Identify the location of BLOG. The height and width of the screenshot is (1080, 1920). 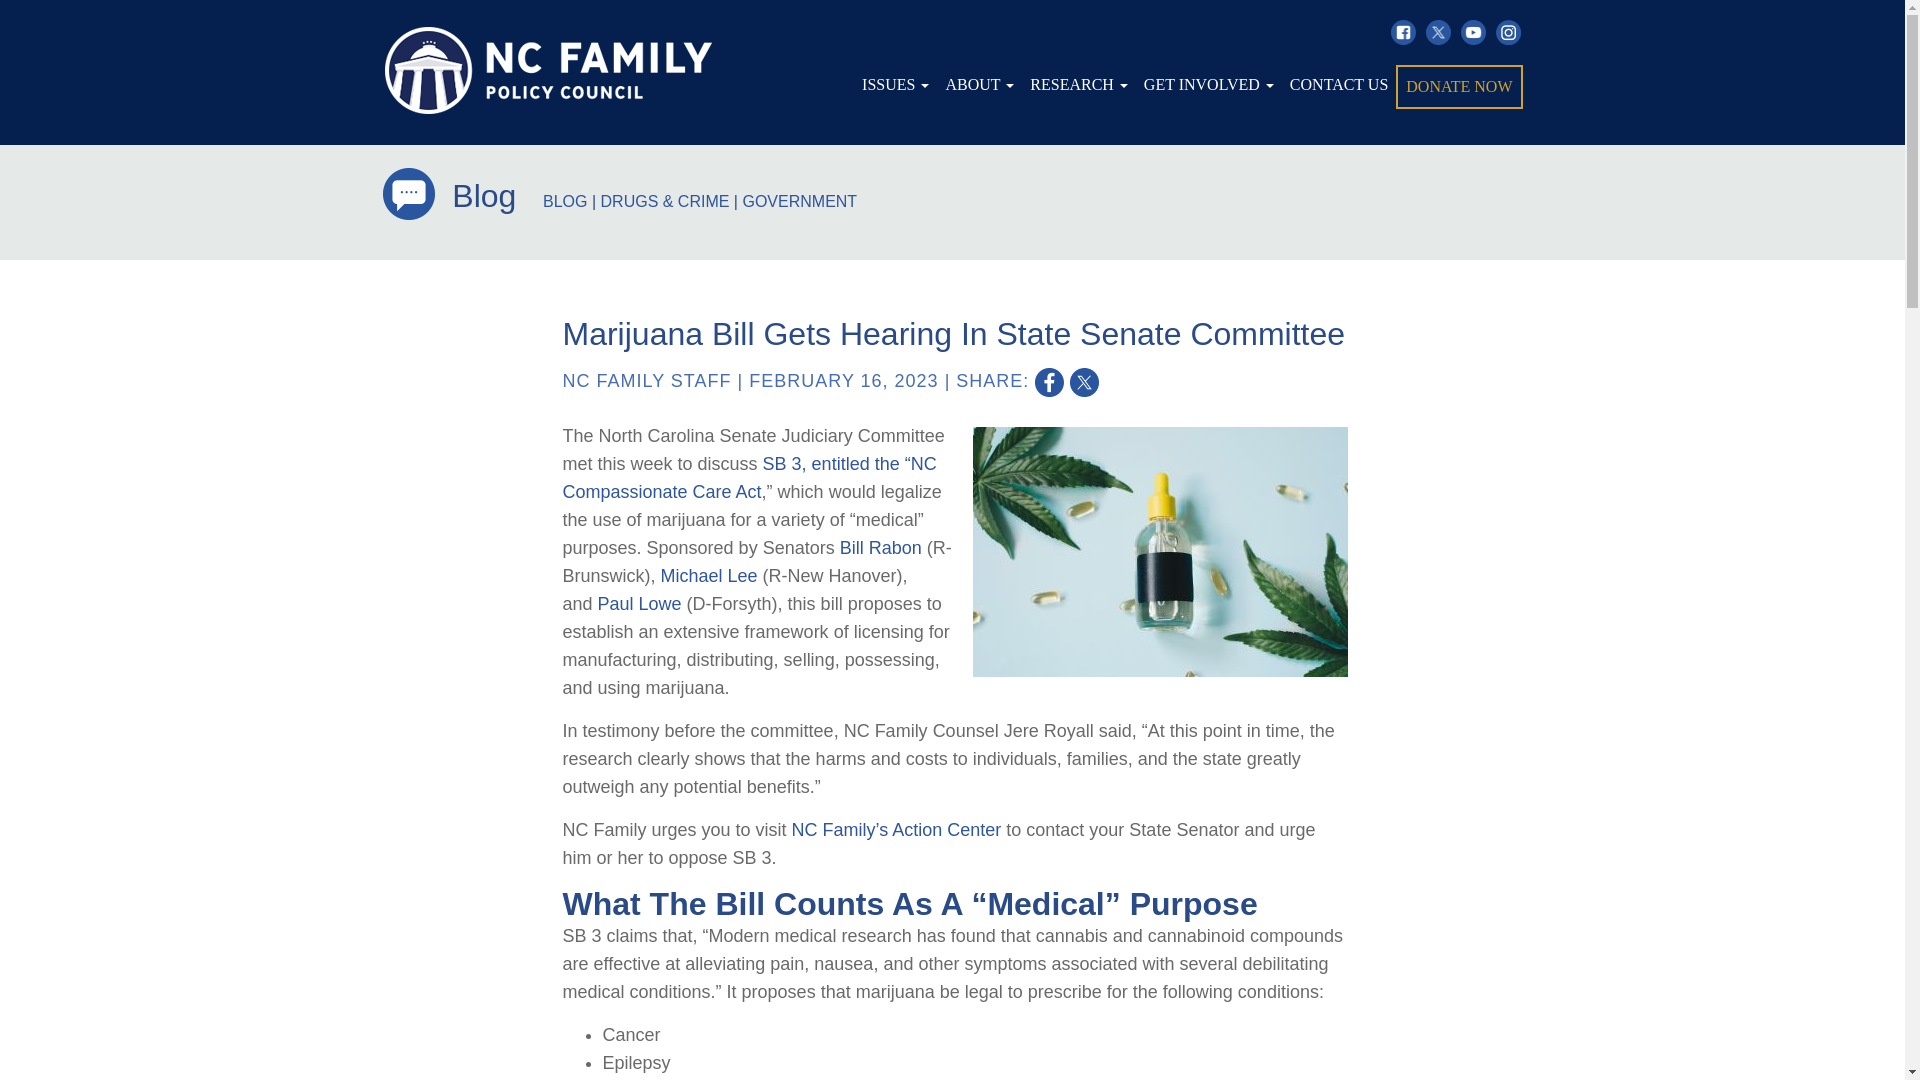
(565, 201).